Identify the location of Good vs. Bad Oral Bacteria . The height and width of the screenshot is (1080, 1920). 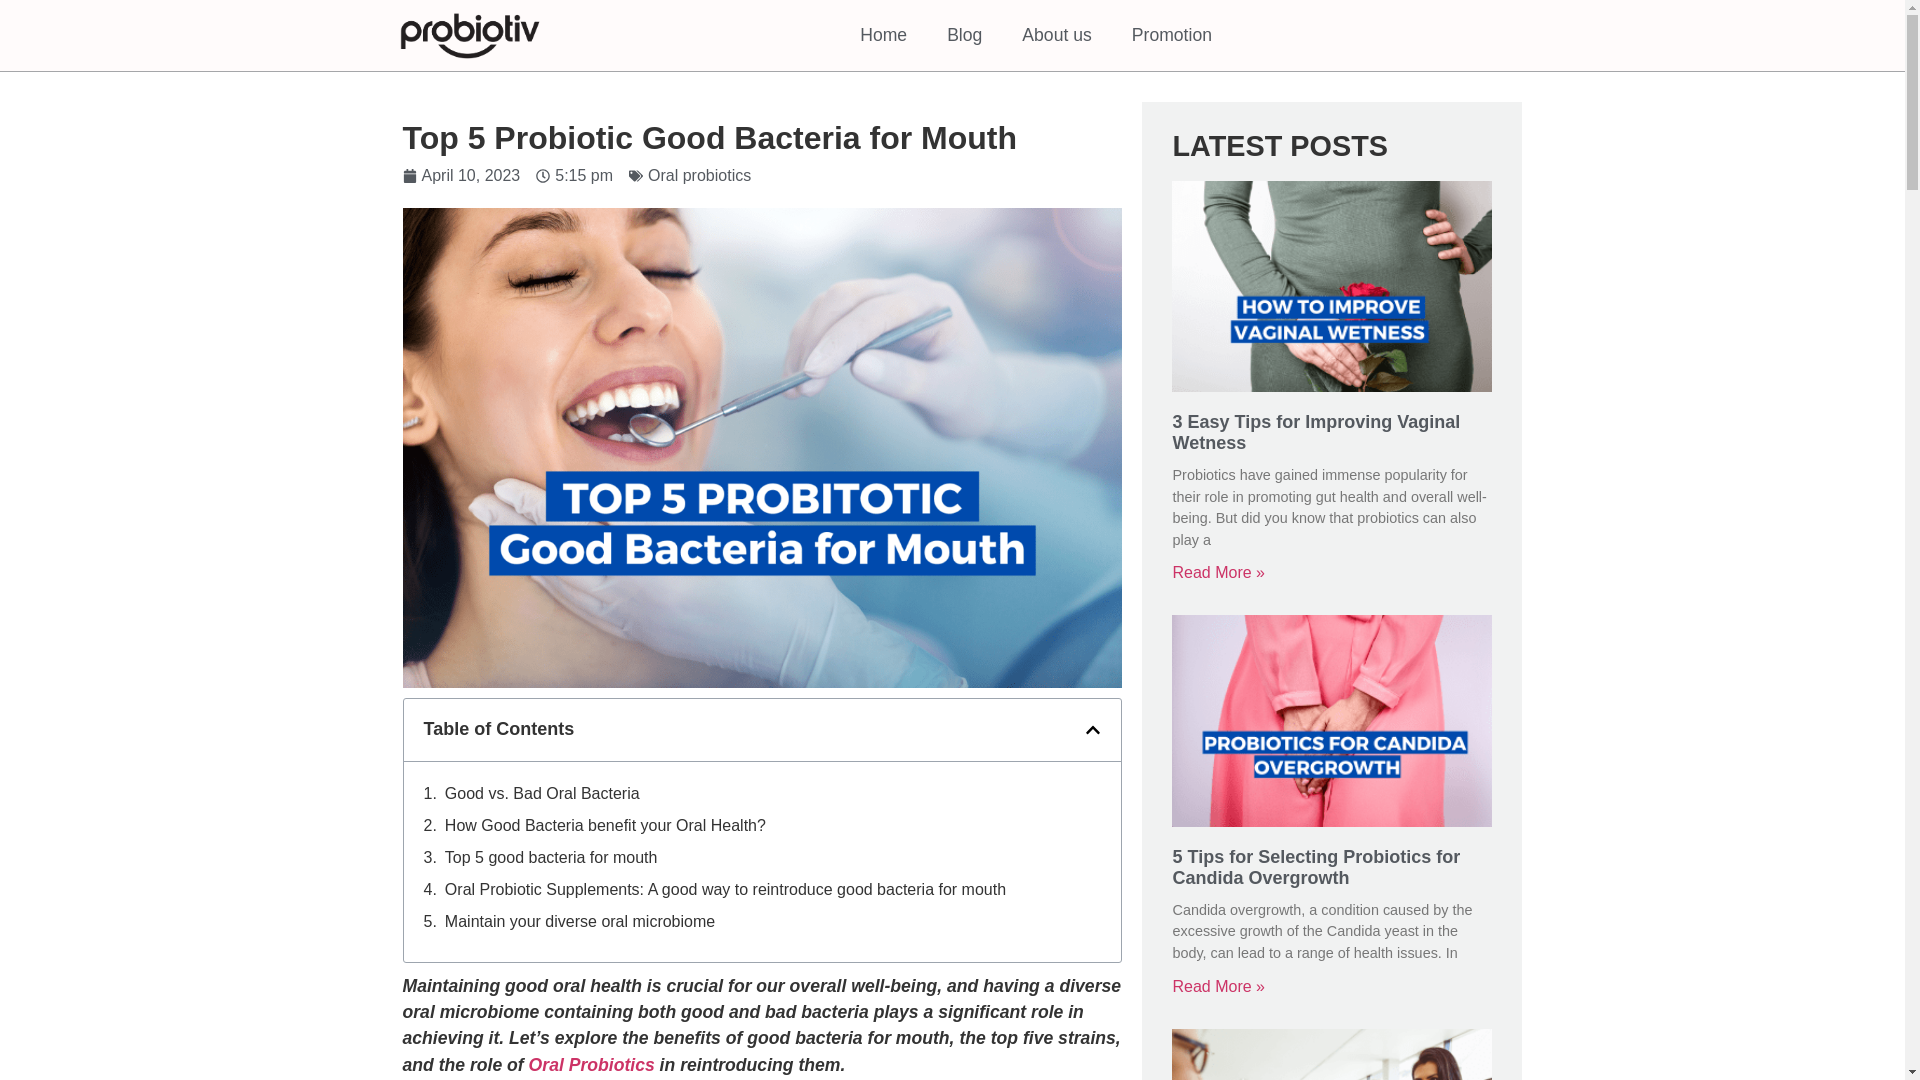
(544, 793).